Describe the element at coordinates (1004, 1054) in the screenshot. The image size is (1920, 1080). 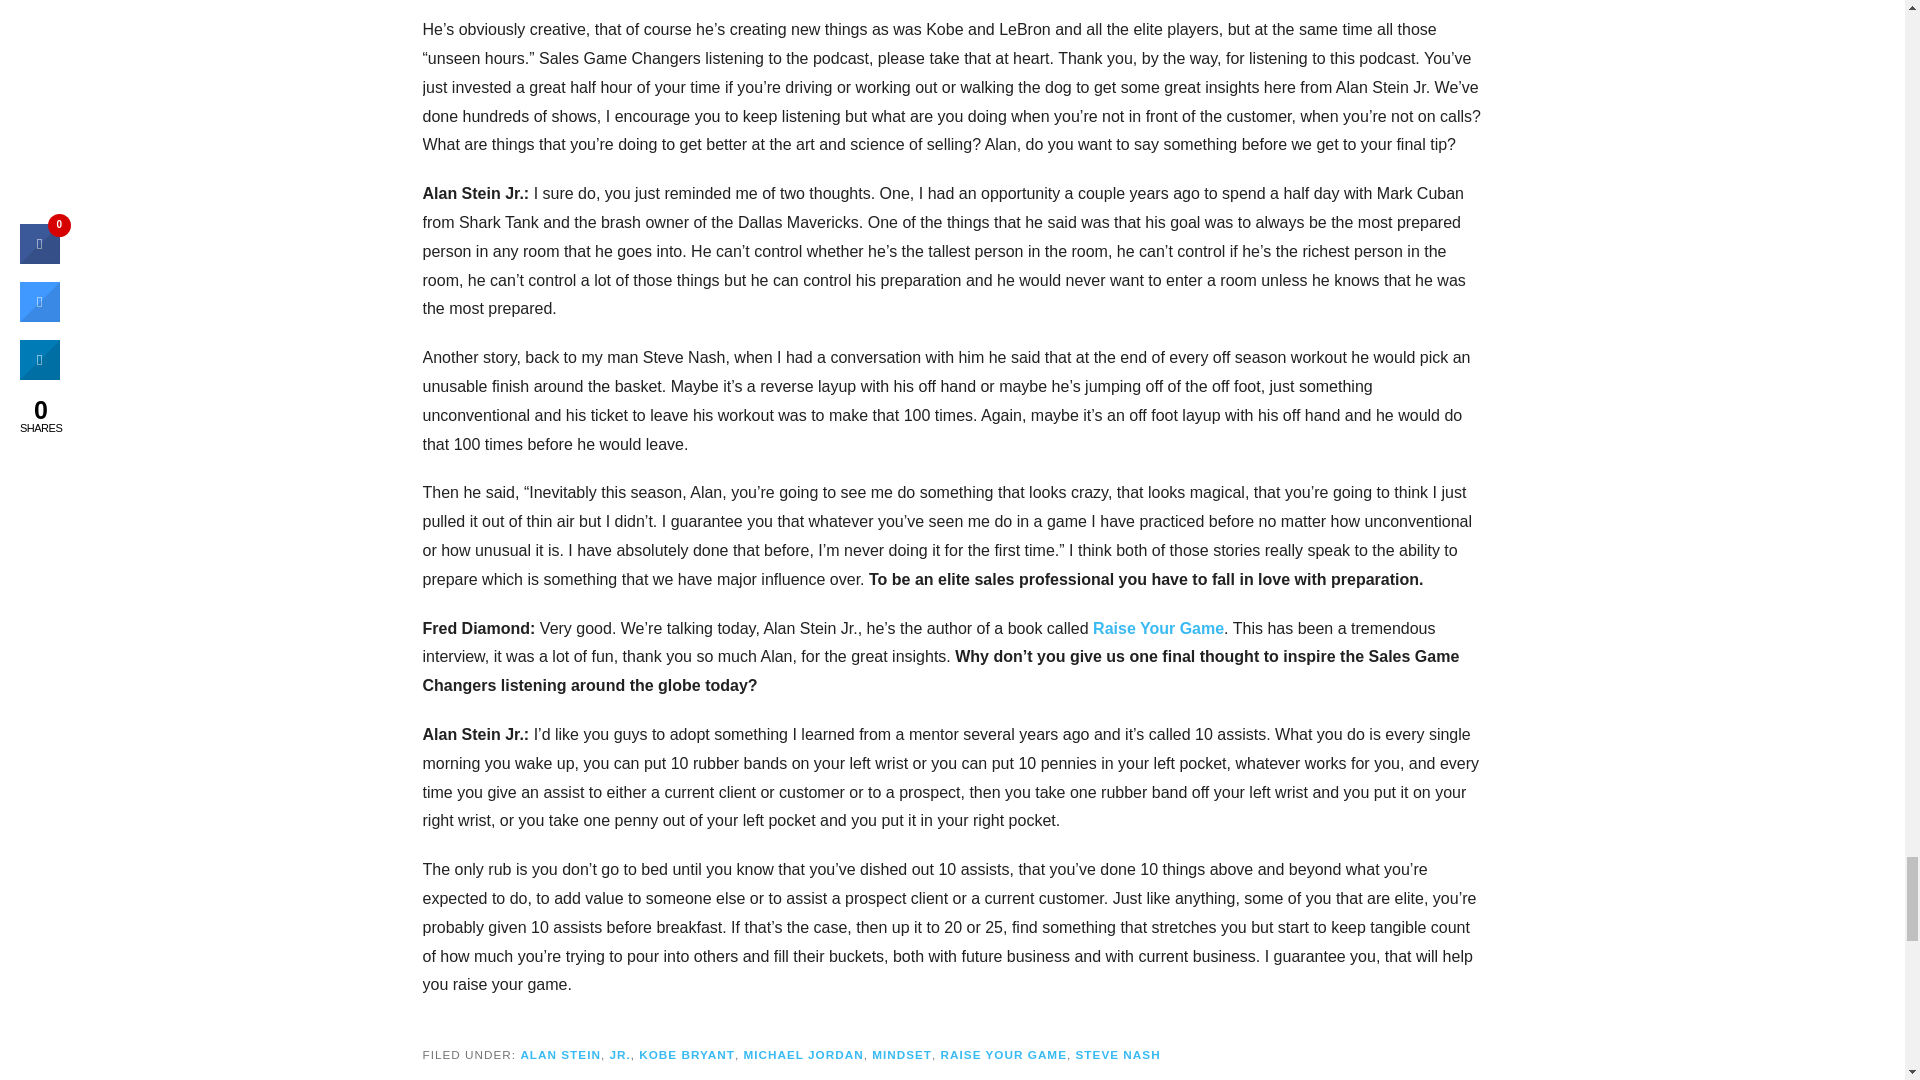
I see `RAISE YOUR GAME` at that location.